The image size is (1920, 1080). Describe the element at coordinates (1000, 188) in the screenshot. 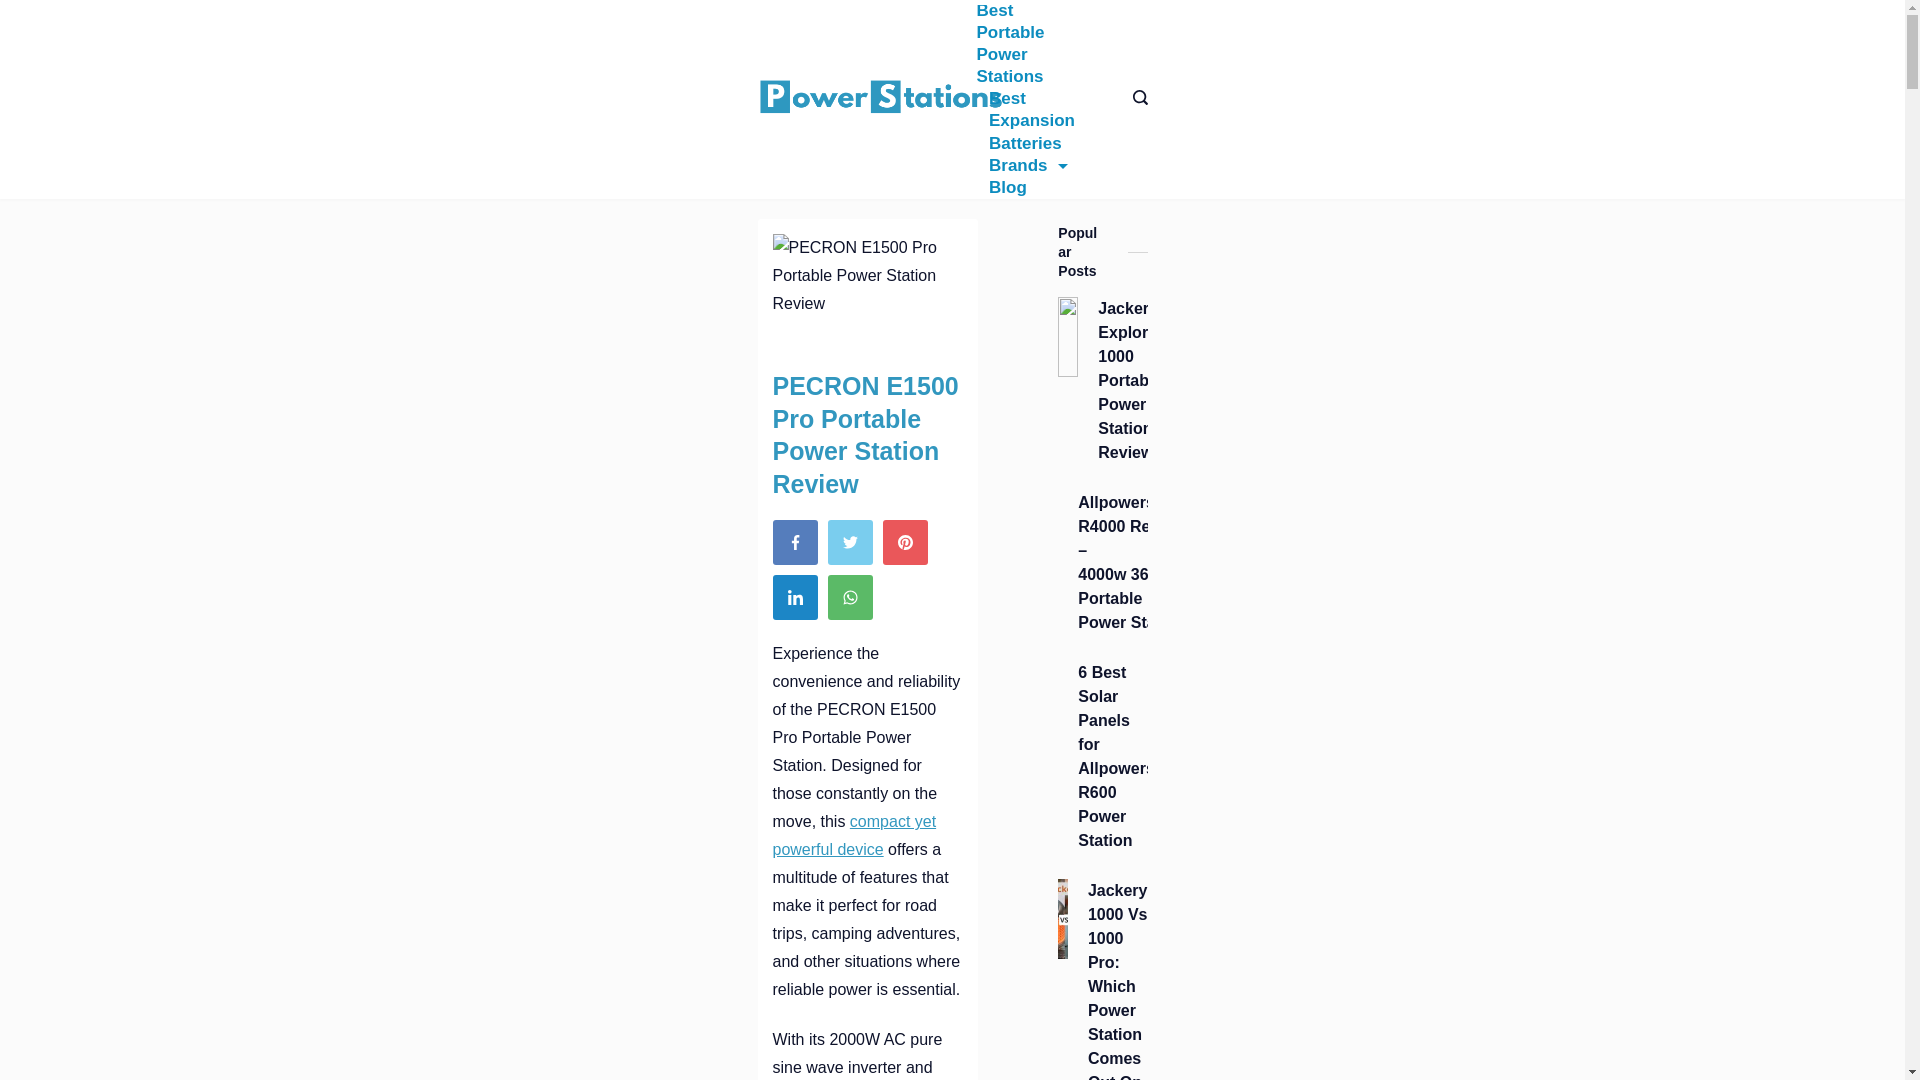

I see `Blog` at that location.